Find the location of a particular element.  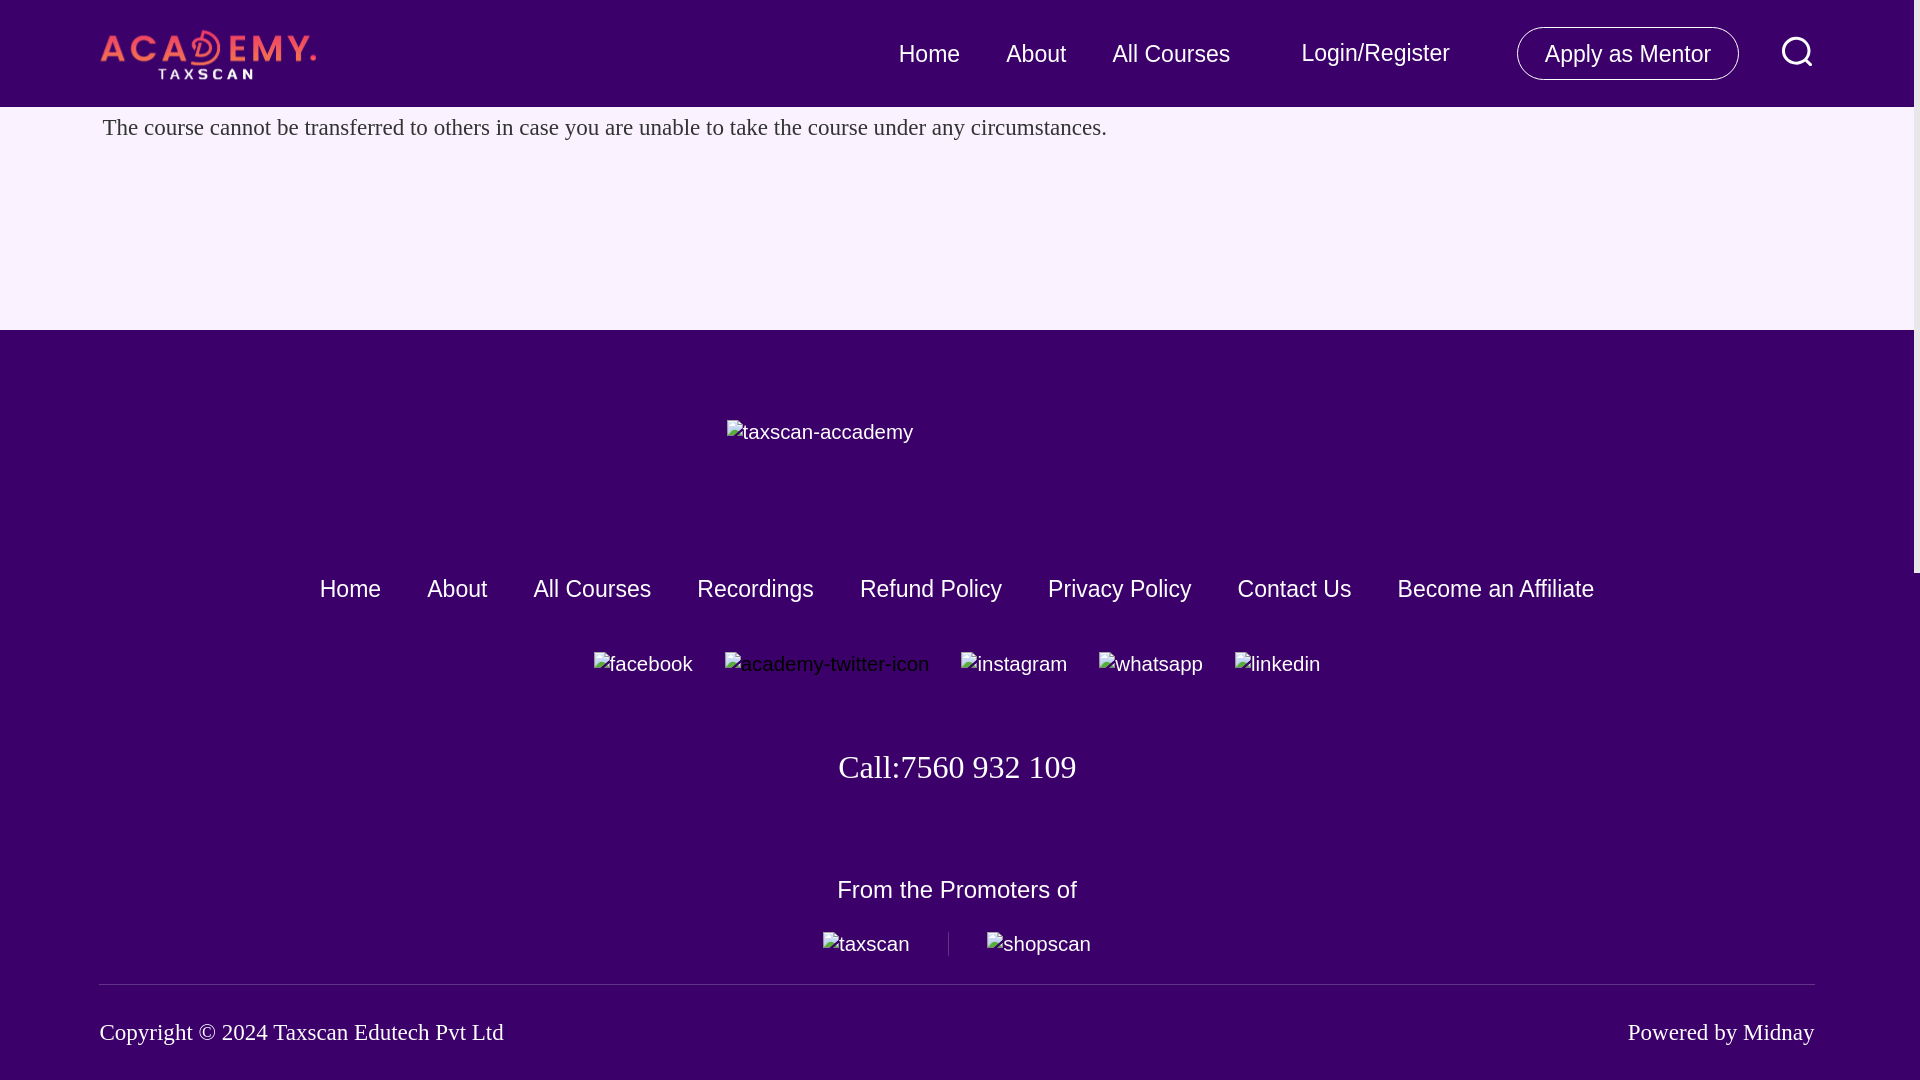

Recordings is located at coordinates (755, 588).